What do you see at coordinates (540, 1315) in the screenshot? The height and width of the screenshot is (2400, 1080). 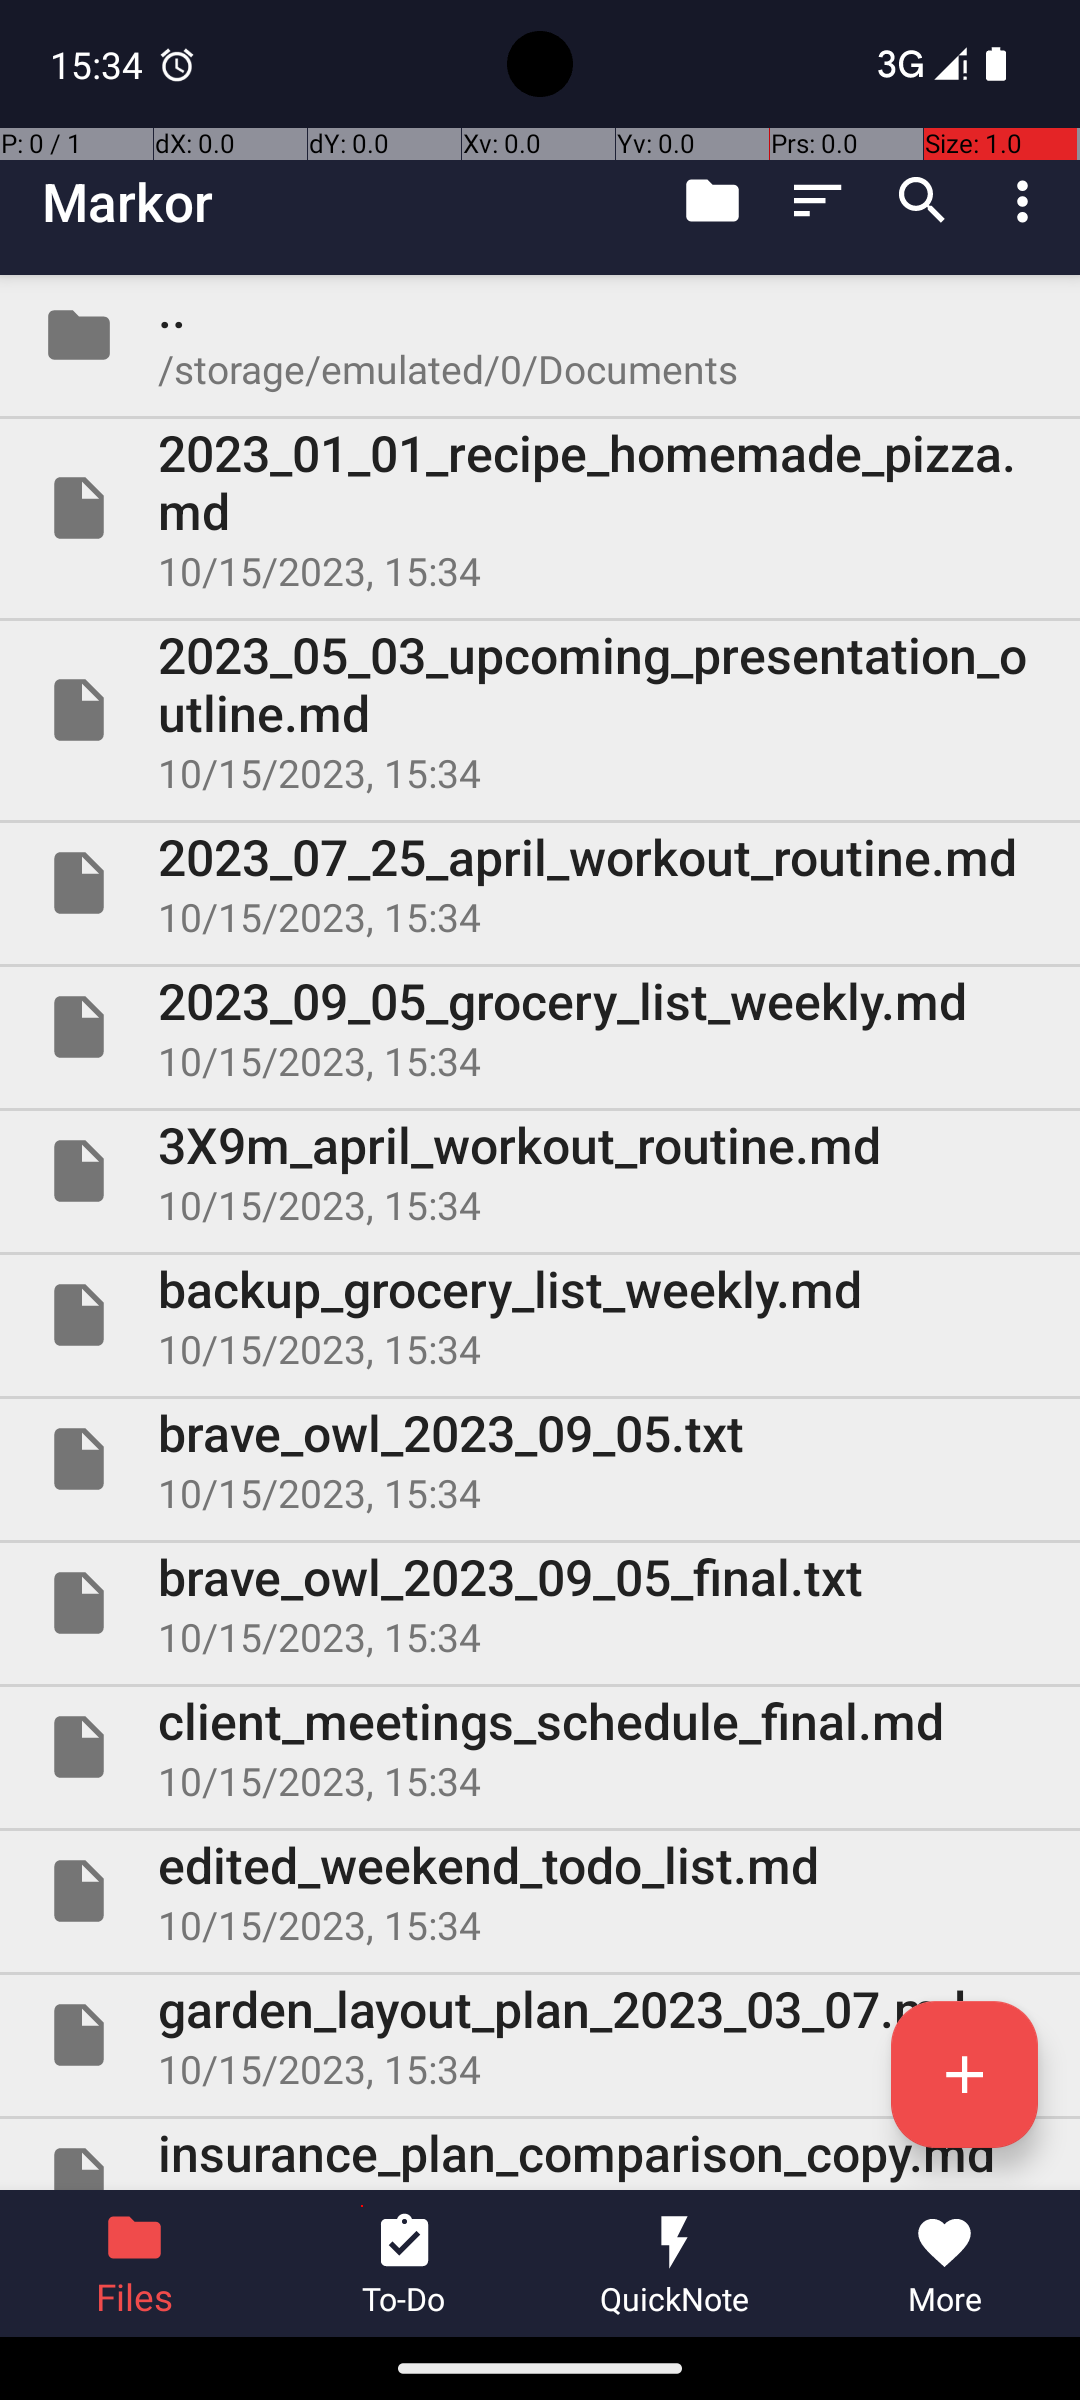 I see `File backup_grocery_list_weekly.md ` at bounding box center [540, 1315].